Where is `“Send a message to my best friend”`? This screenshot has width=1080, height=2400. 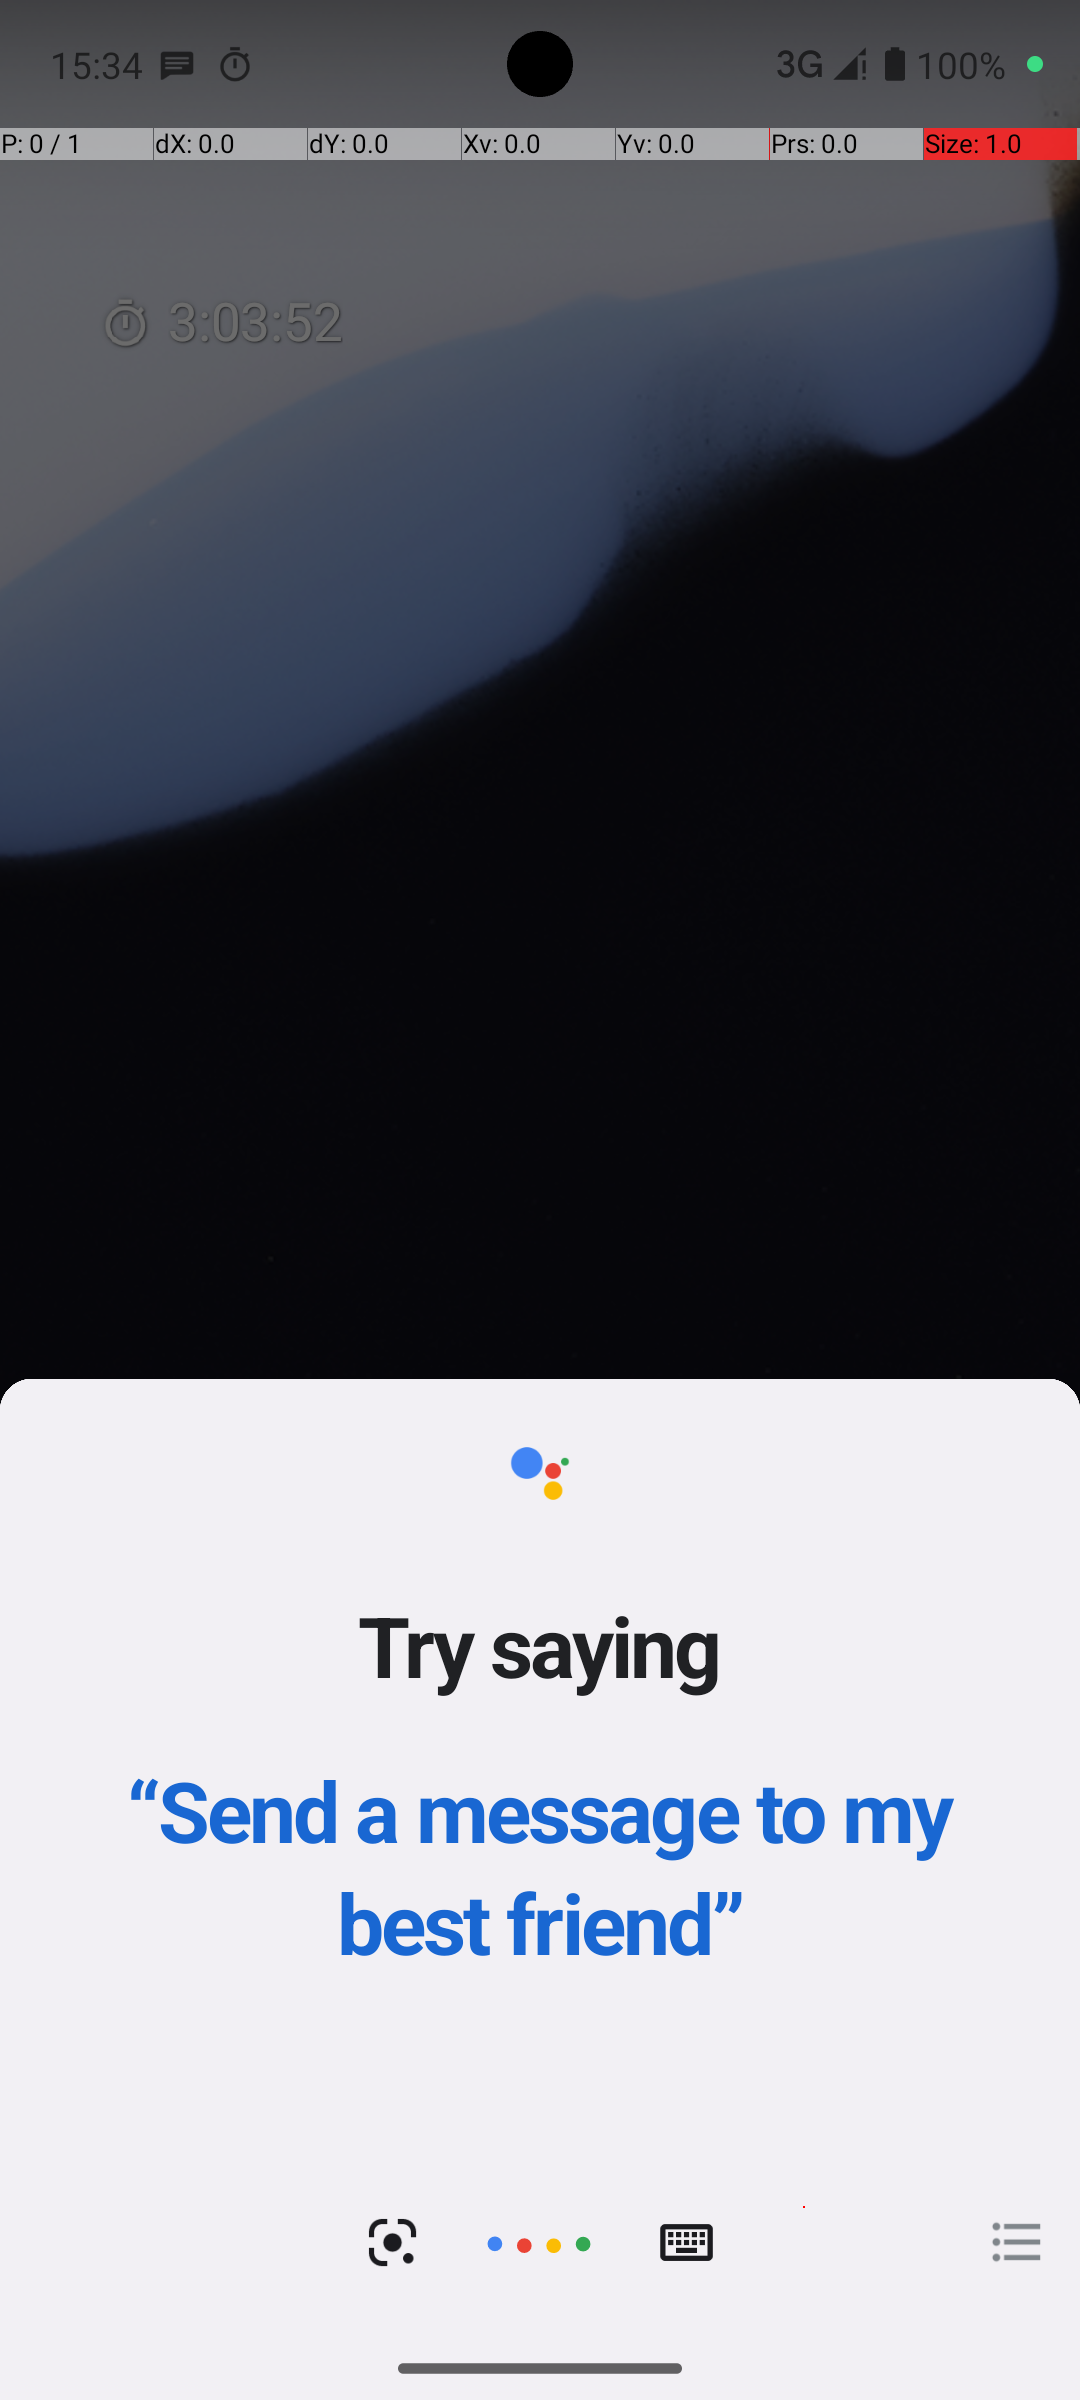
“Send a message to my best friend” is located at coordinates (540, 1866).